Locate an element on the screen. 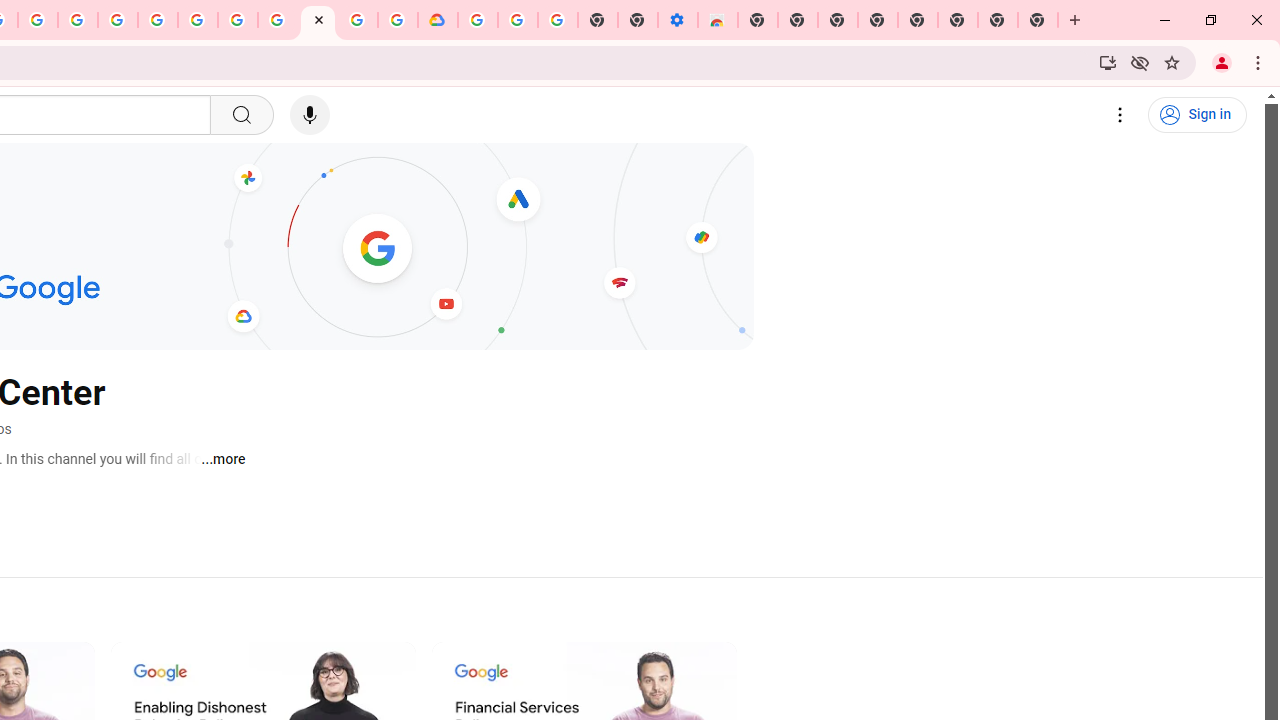 This screenshot has height=720, width=1280. Create your Google Account is located at coordinates (357, 20).